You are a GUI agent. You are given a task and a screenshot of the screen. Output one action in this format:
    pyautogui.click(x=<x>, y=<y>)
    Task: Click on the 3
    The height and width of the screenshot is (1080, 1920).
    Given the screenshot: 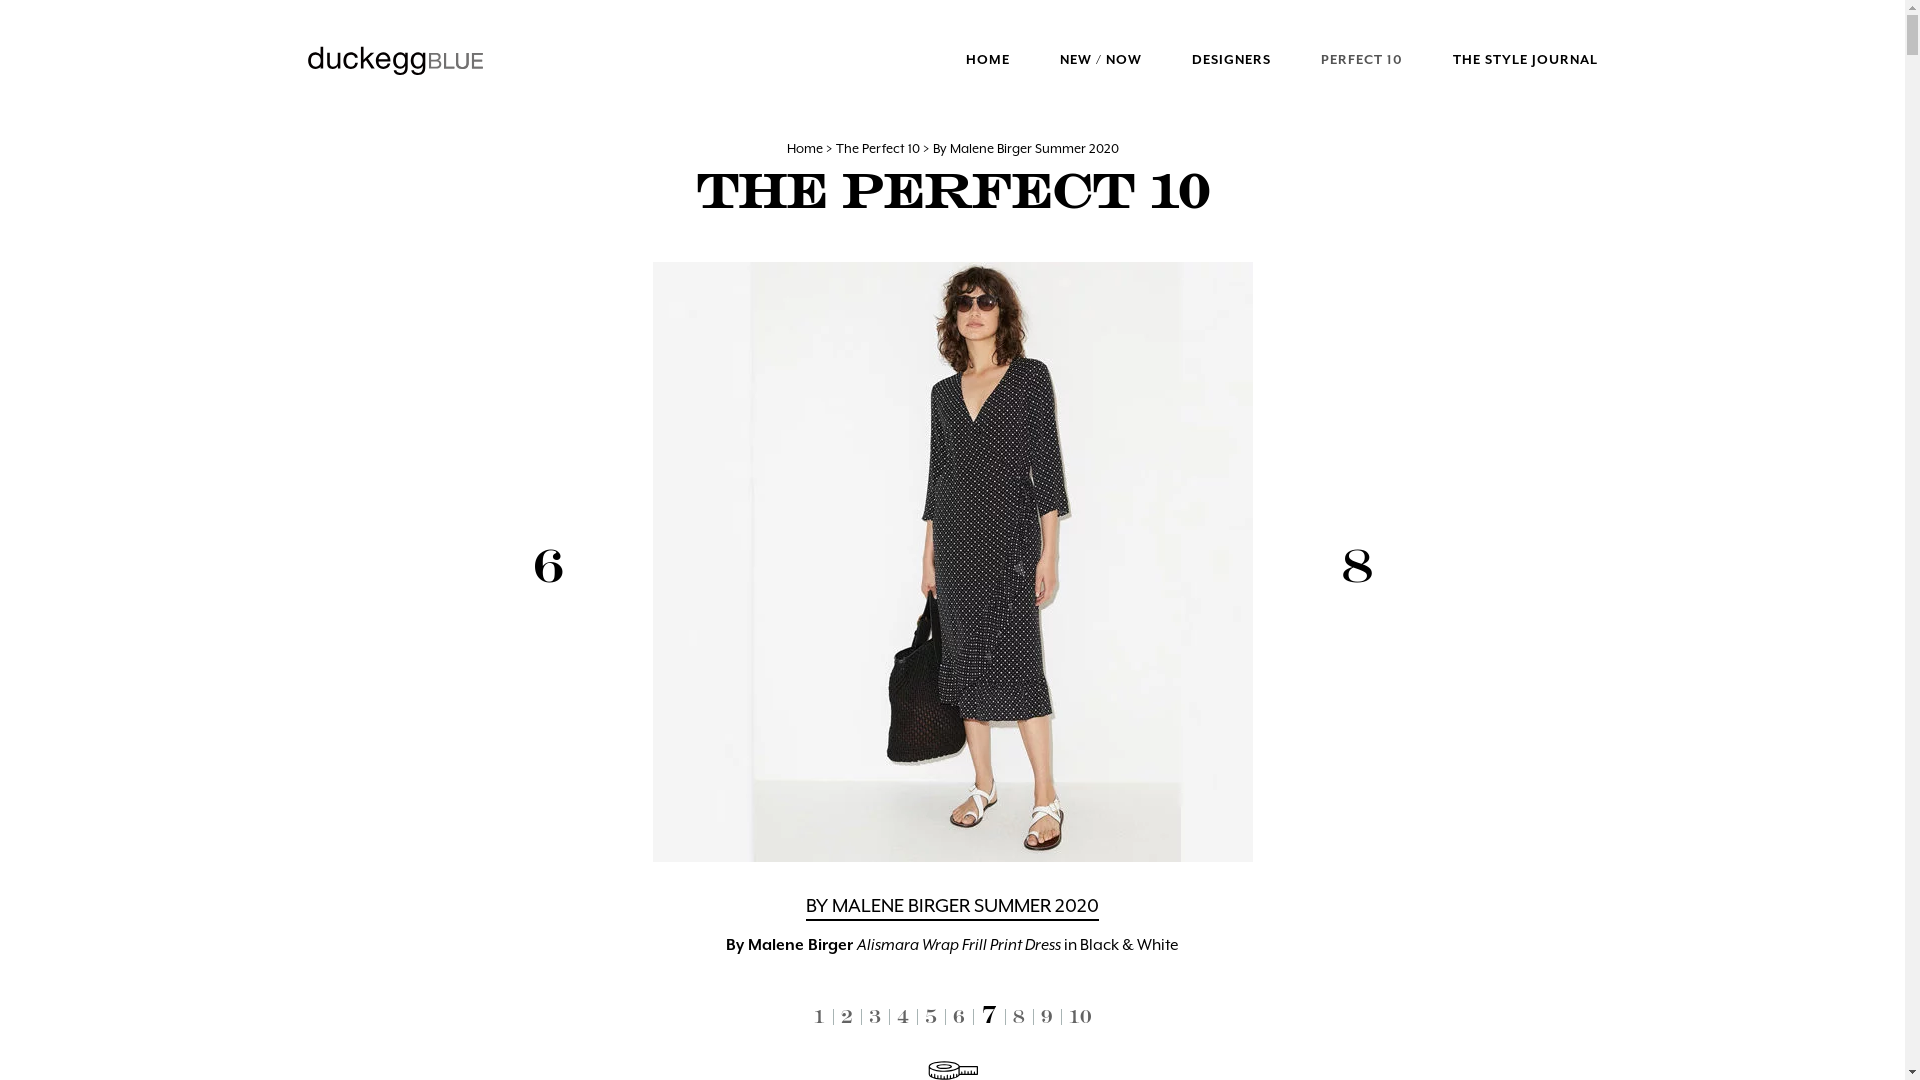 What is the action you would take?
    pyautogui.click(x=874, y=1016)
    